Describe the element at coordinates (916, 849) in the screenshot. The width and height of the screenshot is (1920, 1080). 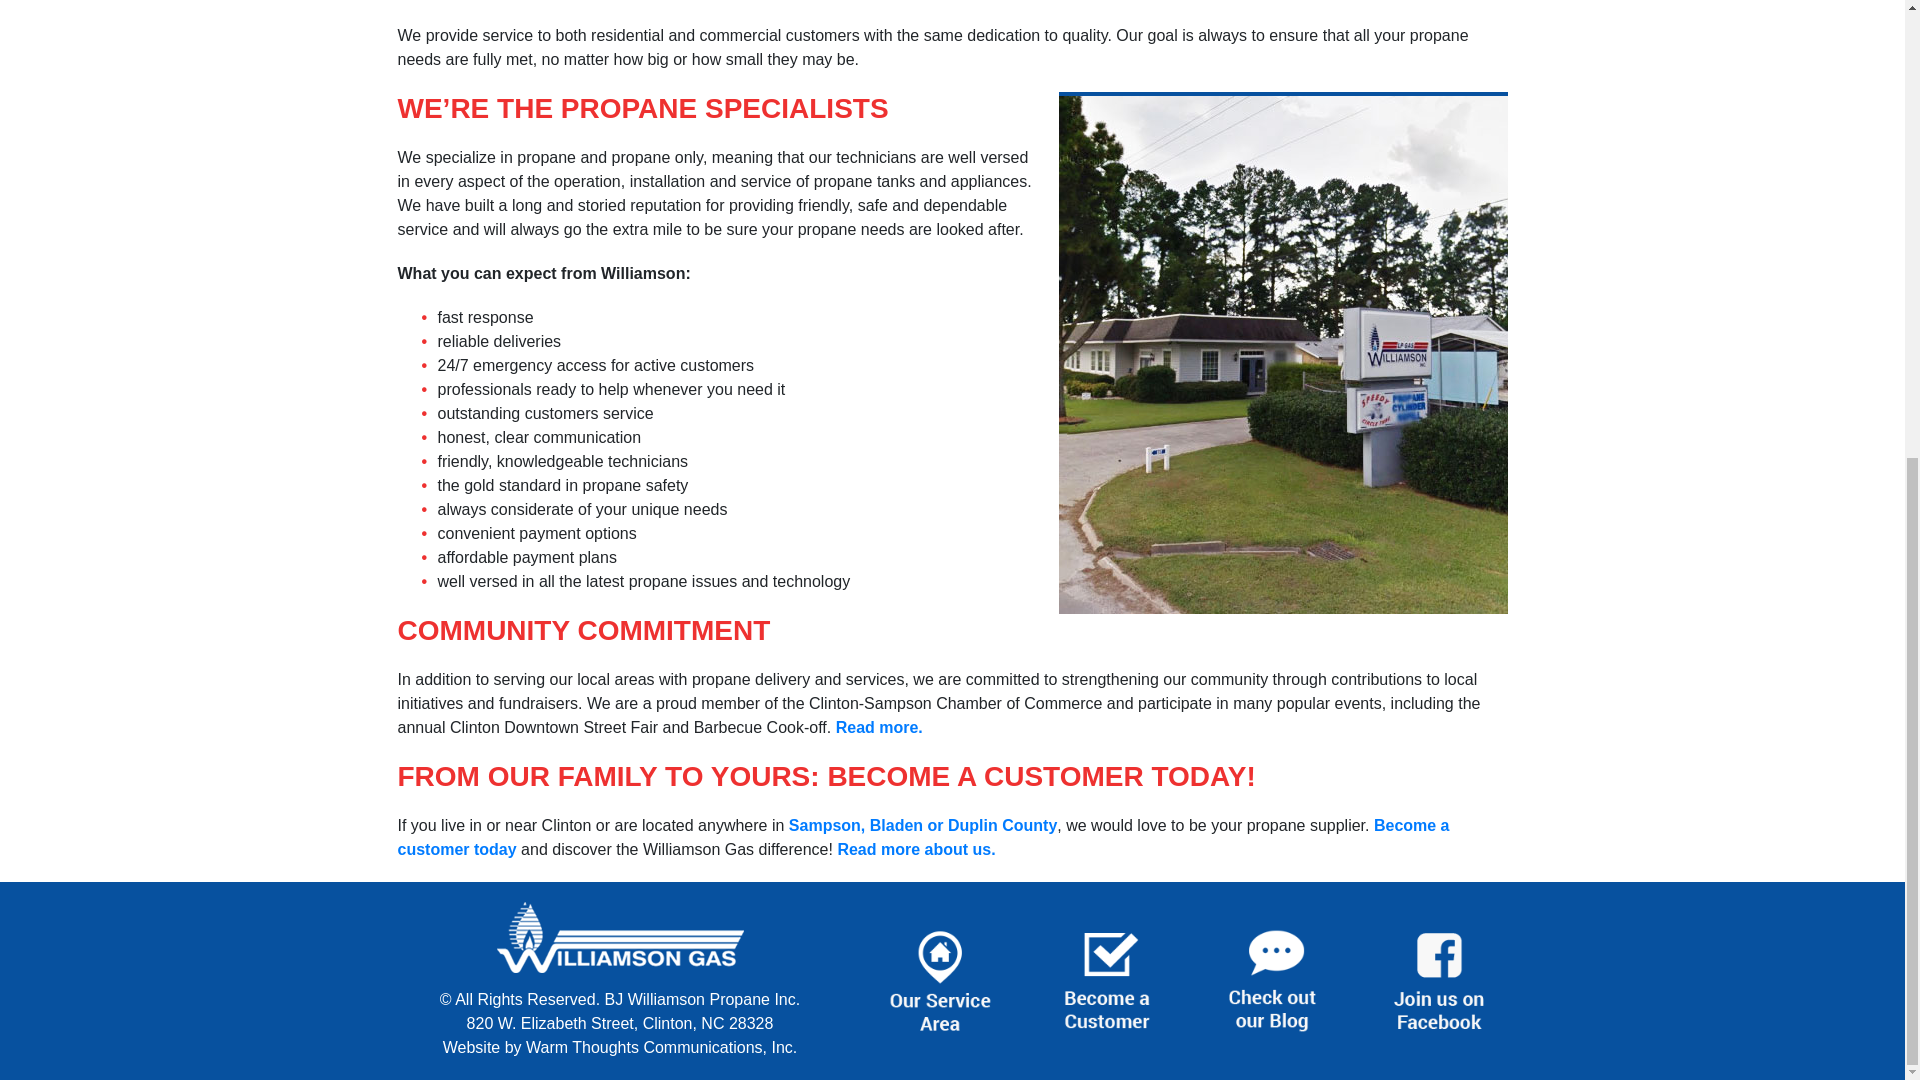
I see `Read more about us.` at that location.